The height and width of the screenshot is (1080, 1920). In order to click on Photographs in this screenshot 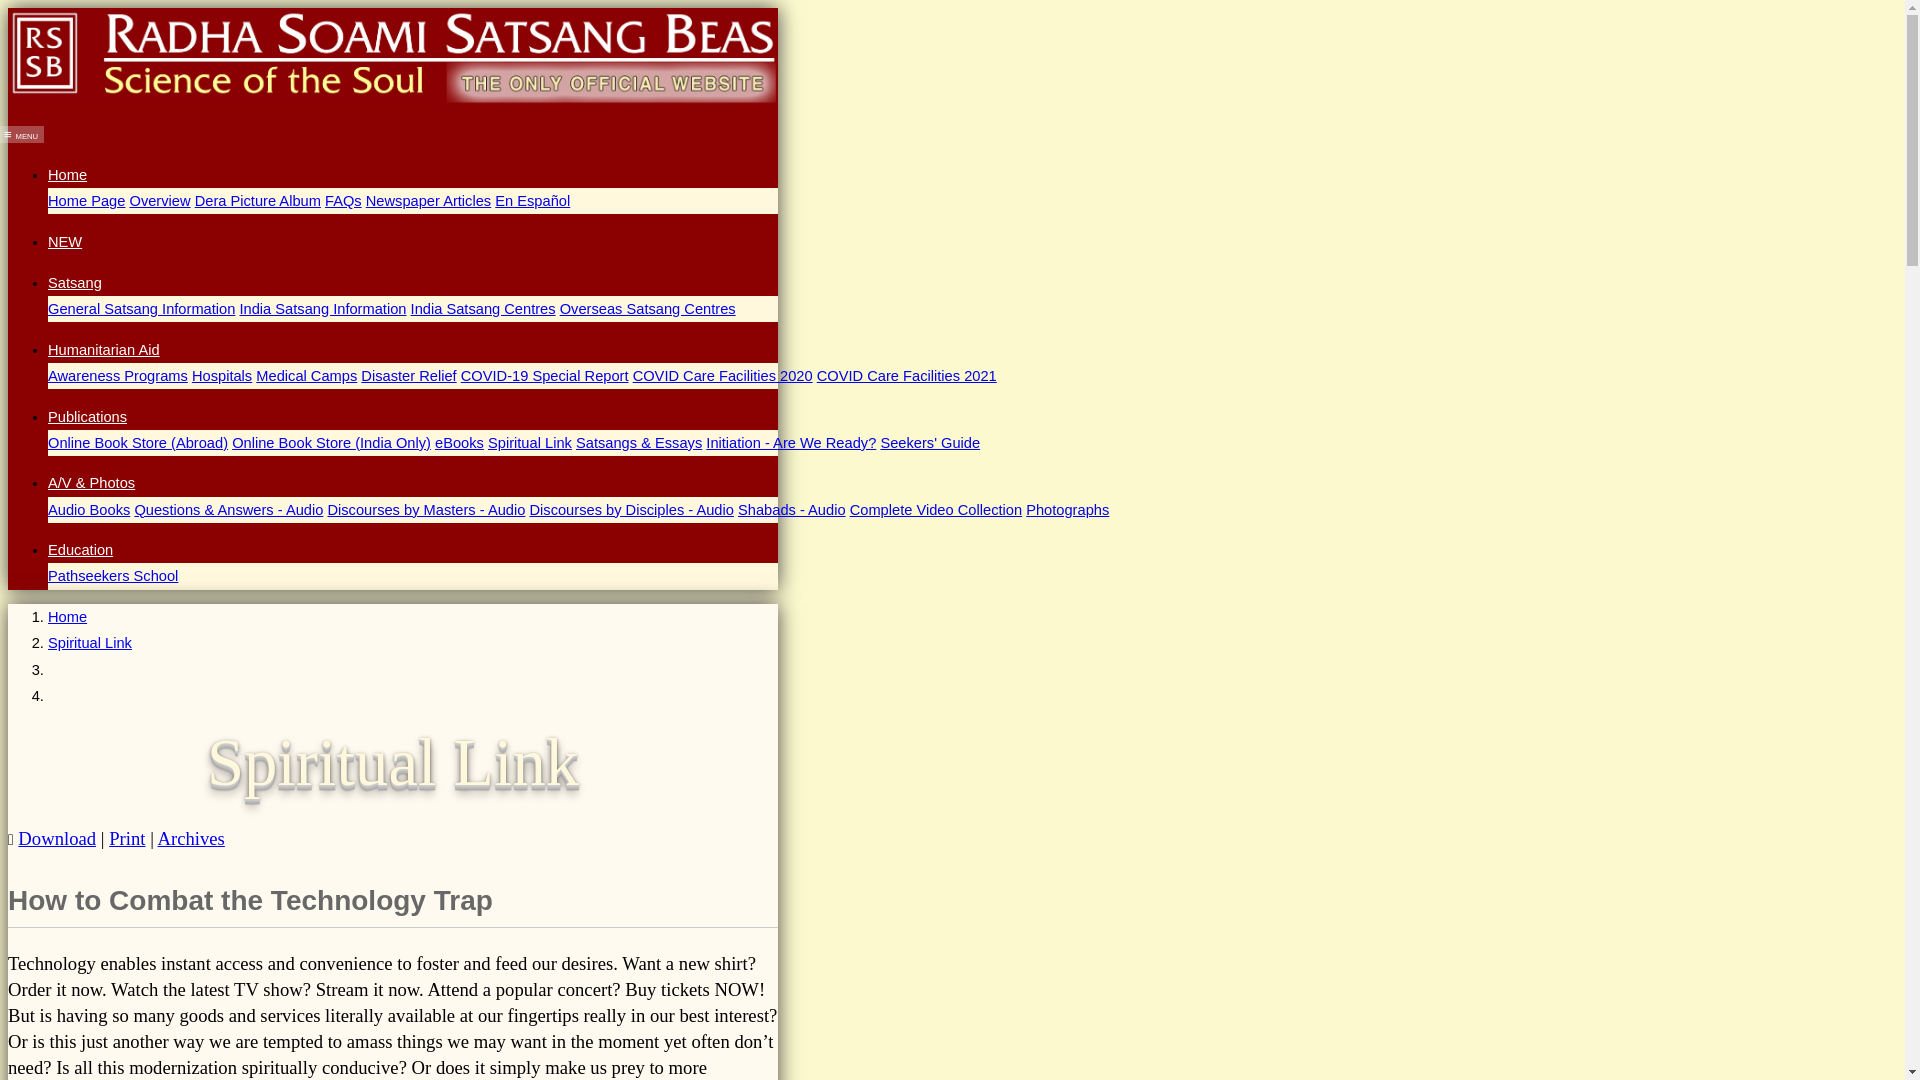, I will do `click(1067, 510)`.